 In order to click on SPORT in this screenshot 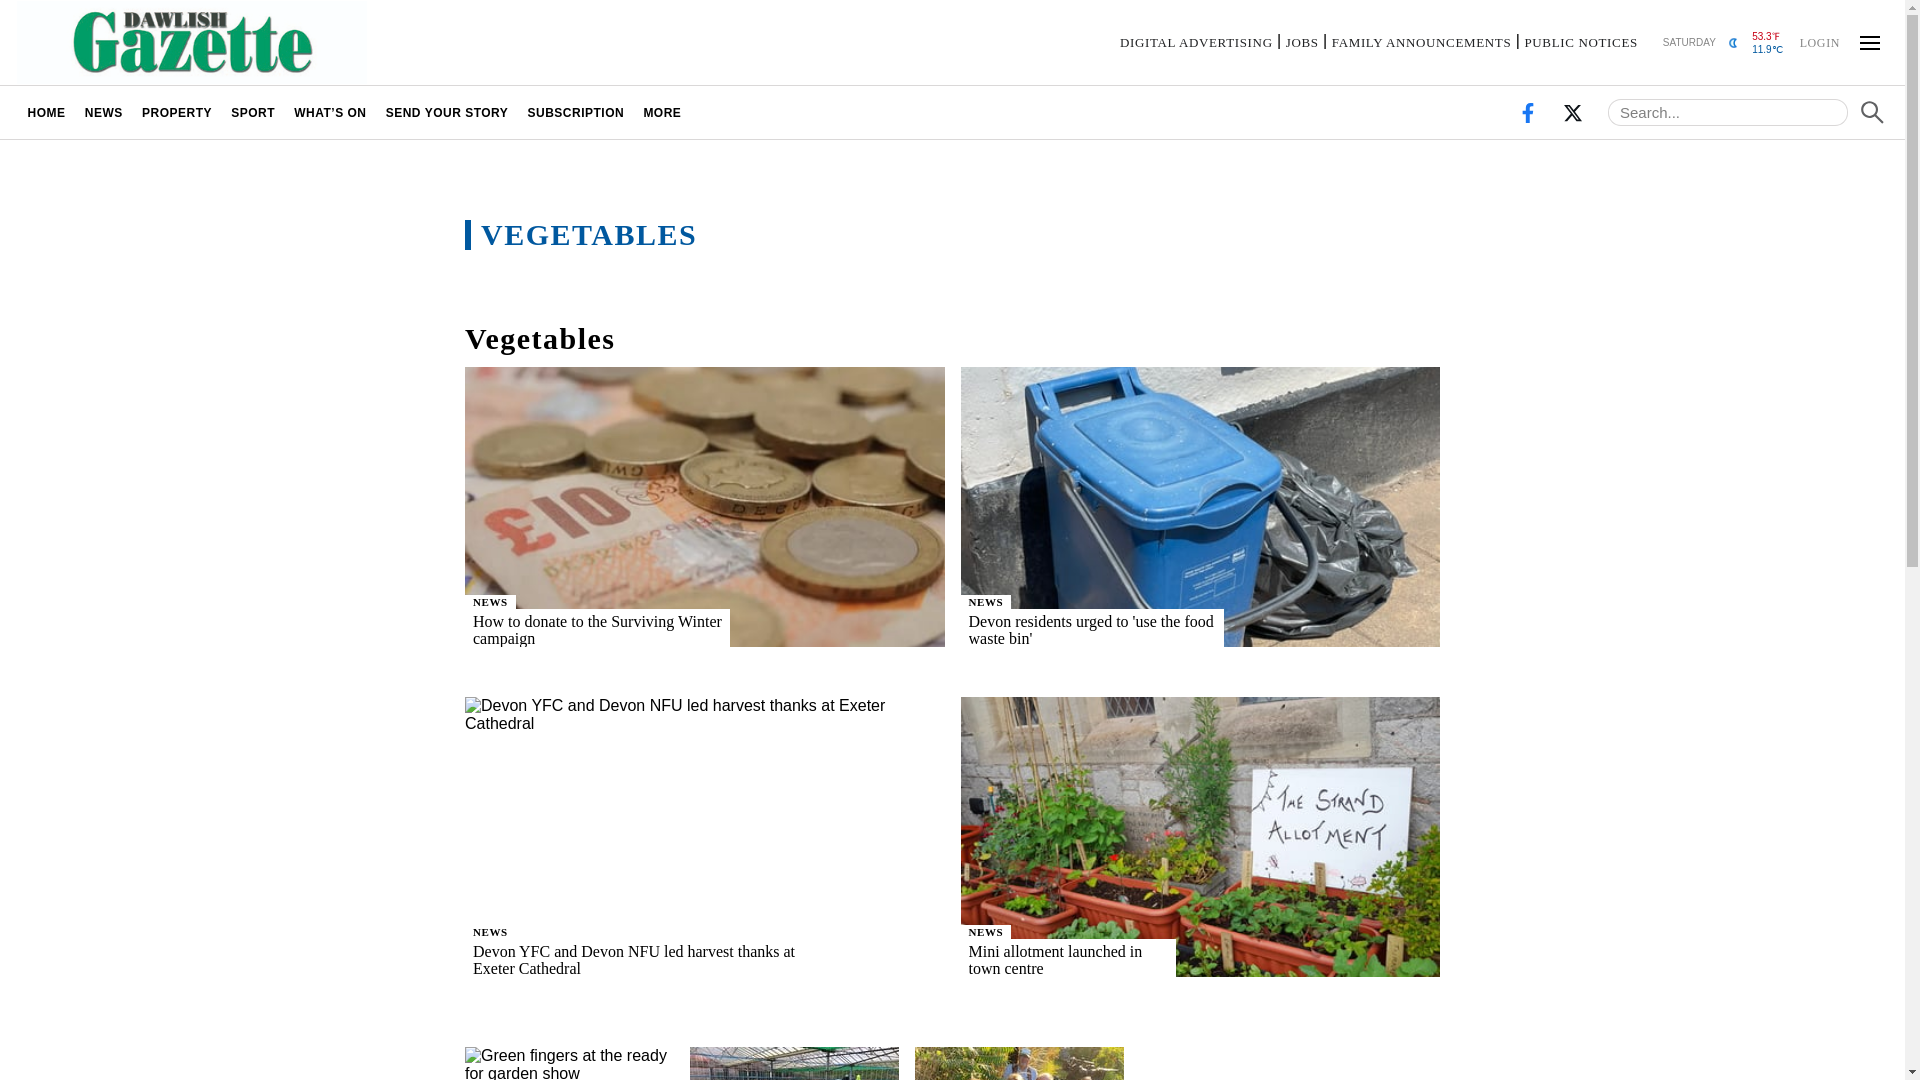, I will do `click(253, 112)`.